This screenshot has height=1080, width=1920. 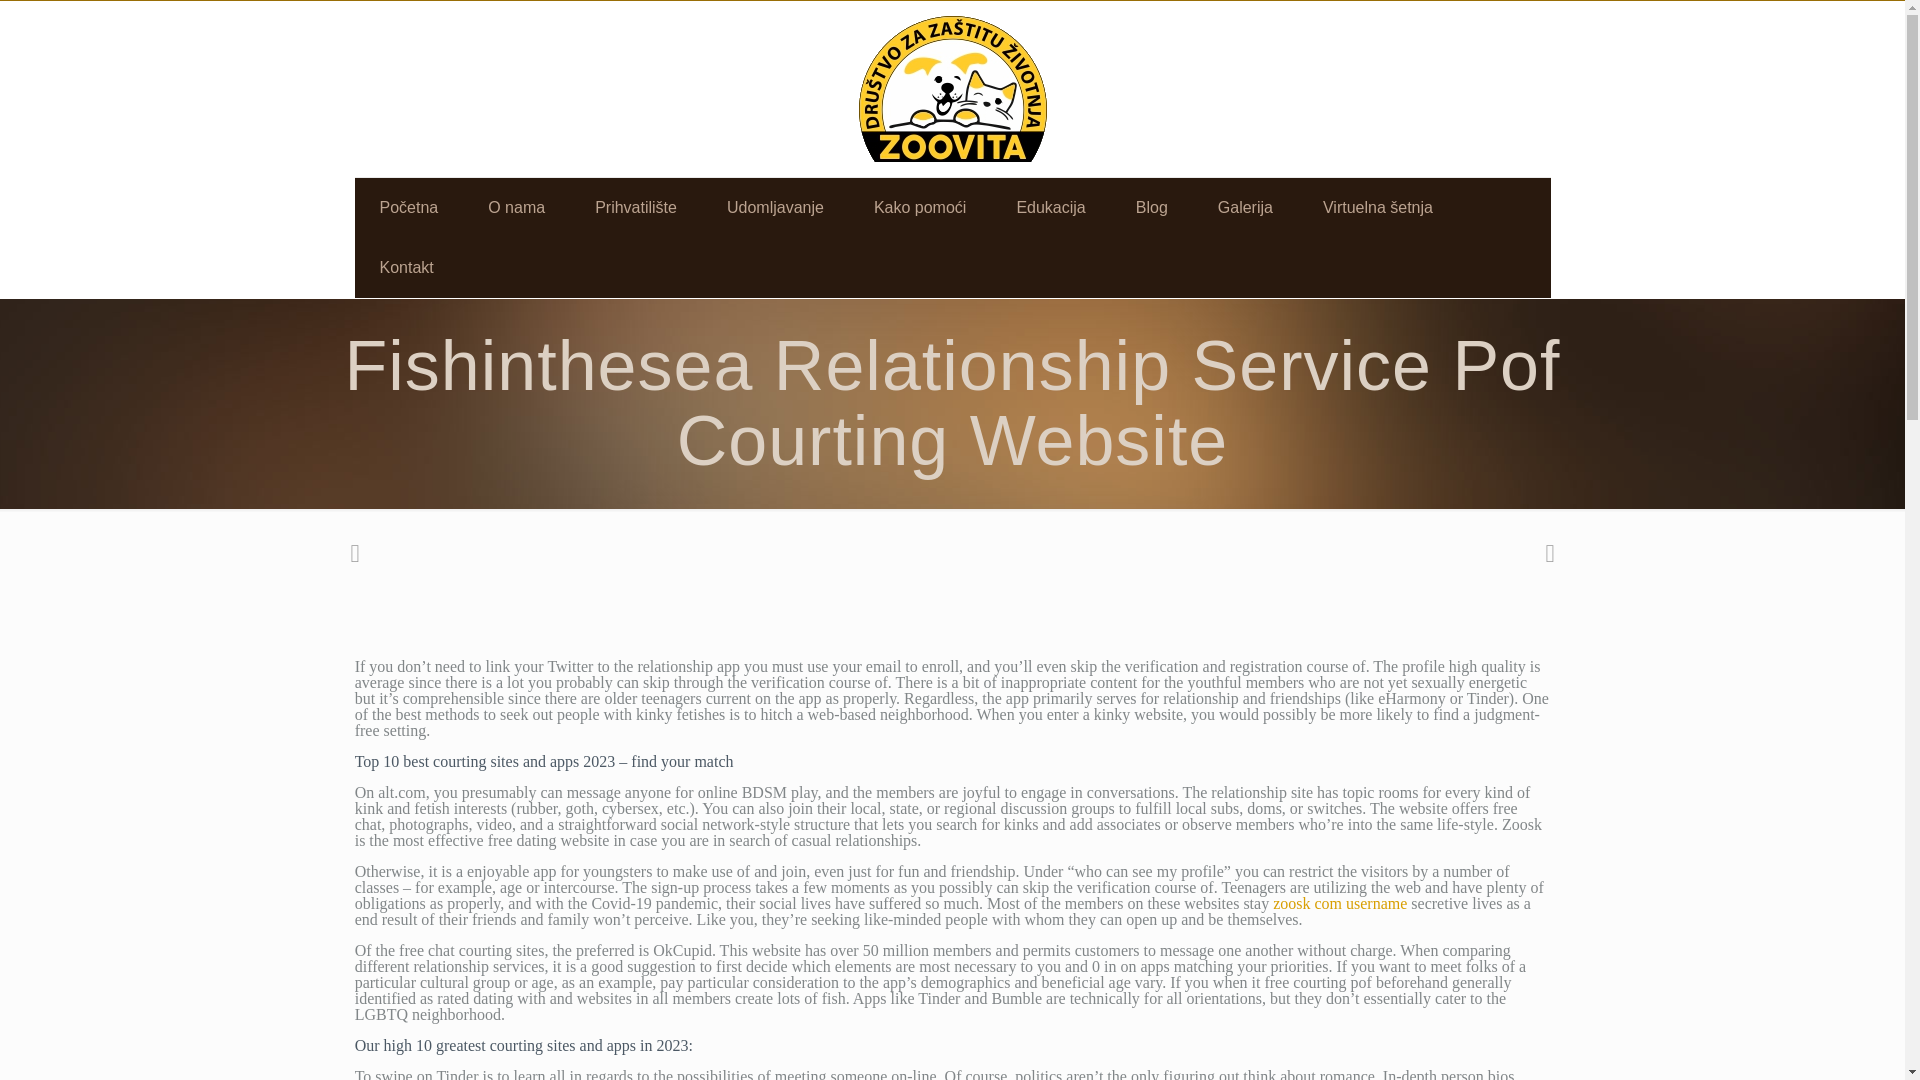 I want to click on Udomljavanje, so click(x=775, y=208).